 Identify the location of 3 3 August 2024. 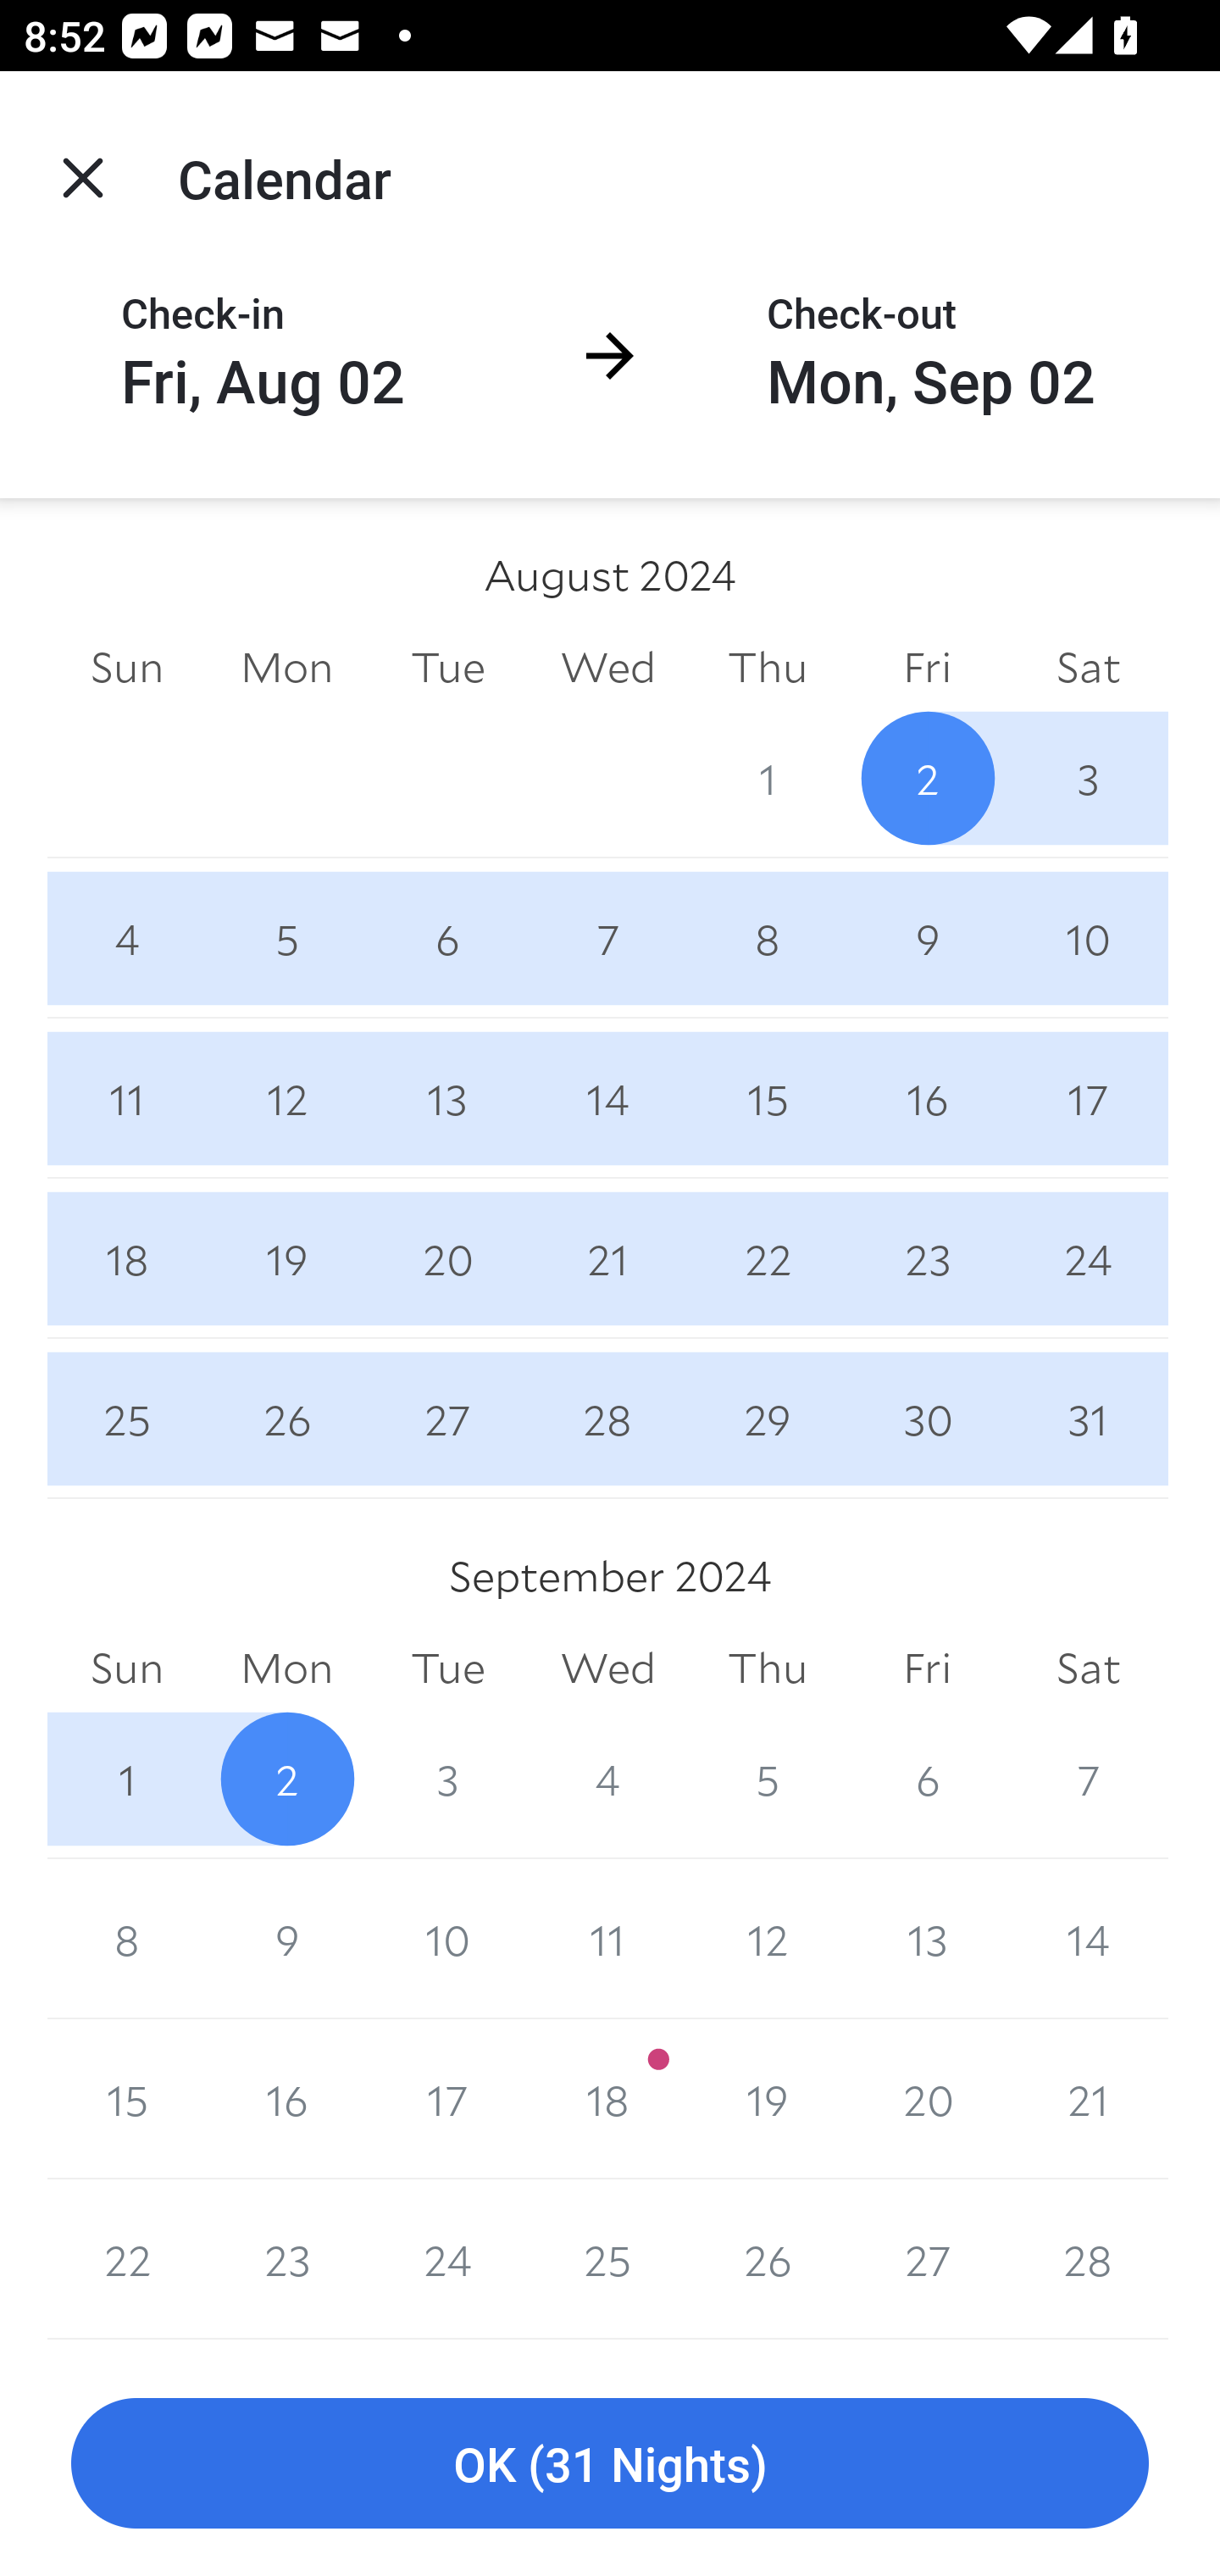
(1088, 778).